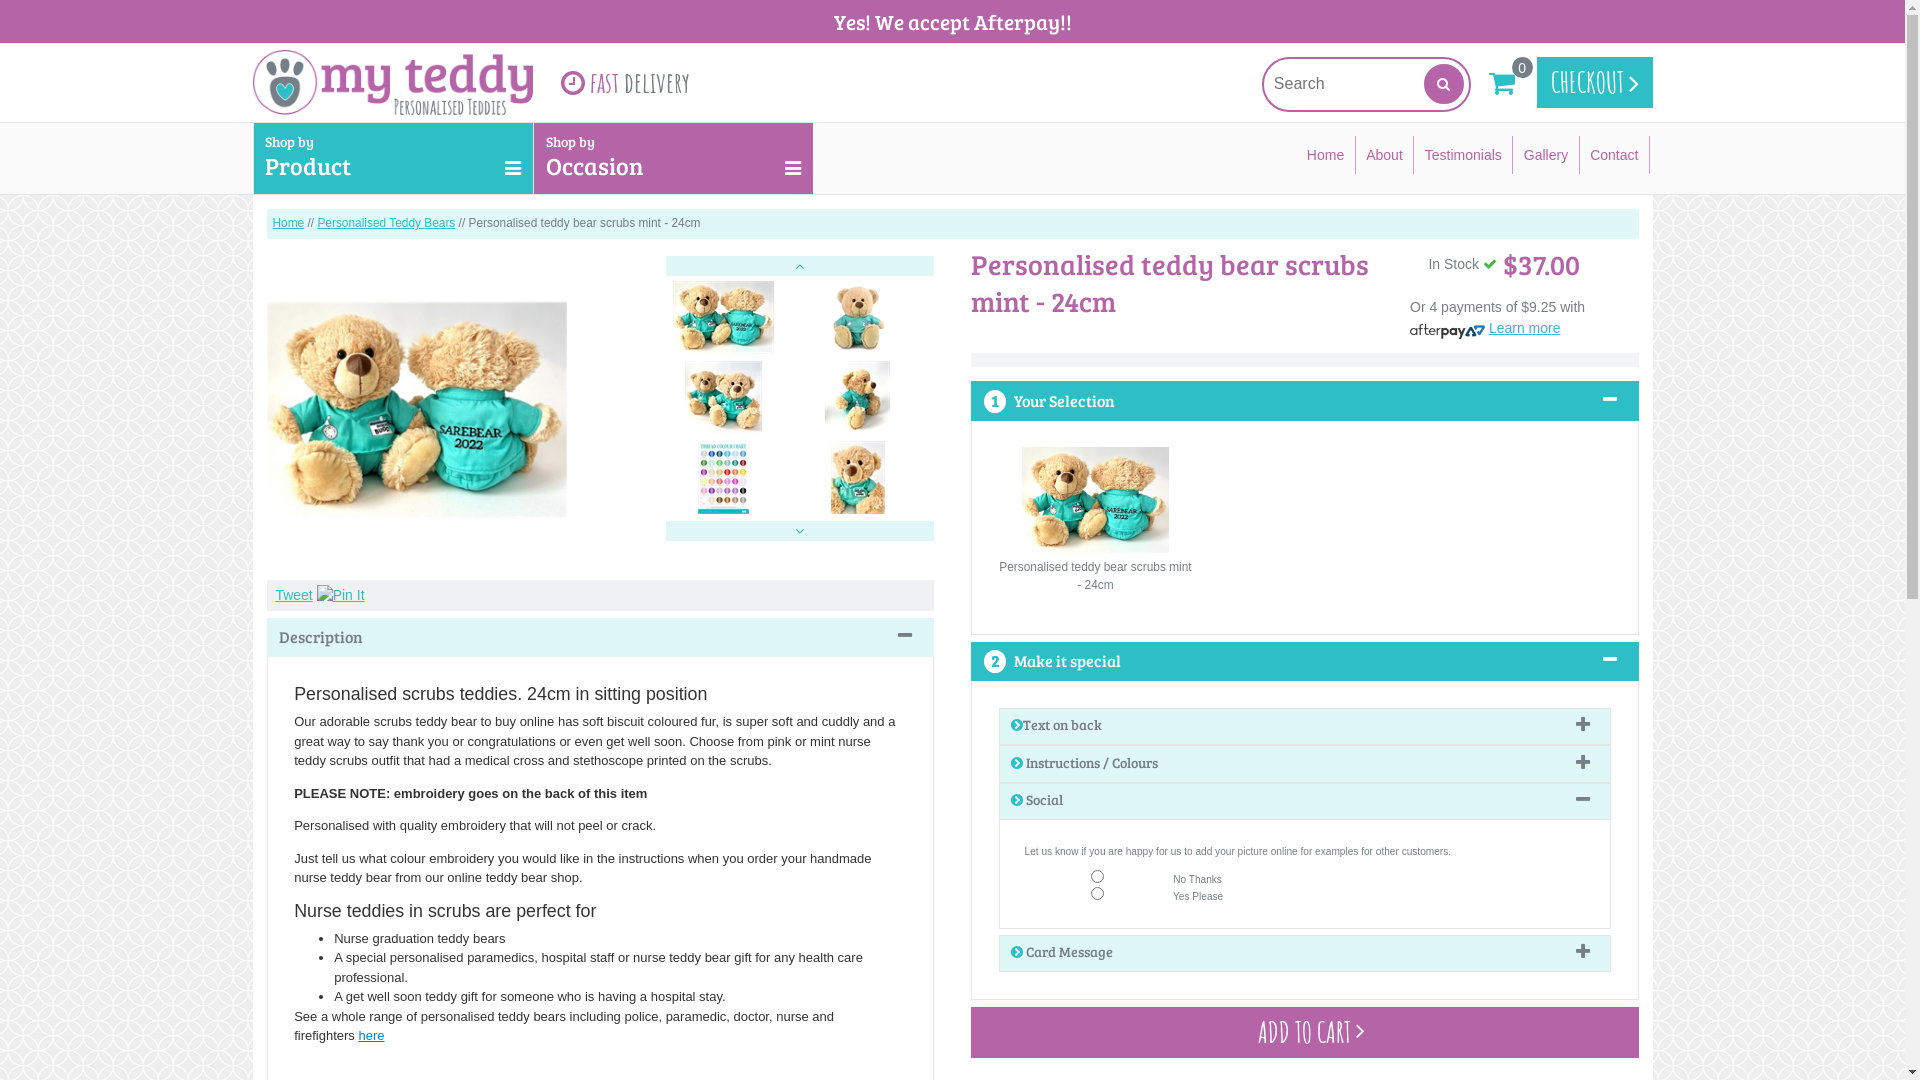 The height and width of the screenshot is (1080, 1920). Describe the element at coordinates (1304, 954) in the screenshot. I see `Card Message` at that location.